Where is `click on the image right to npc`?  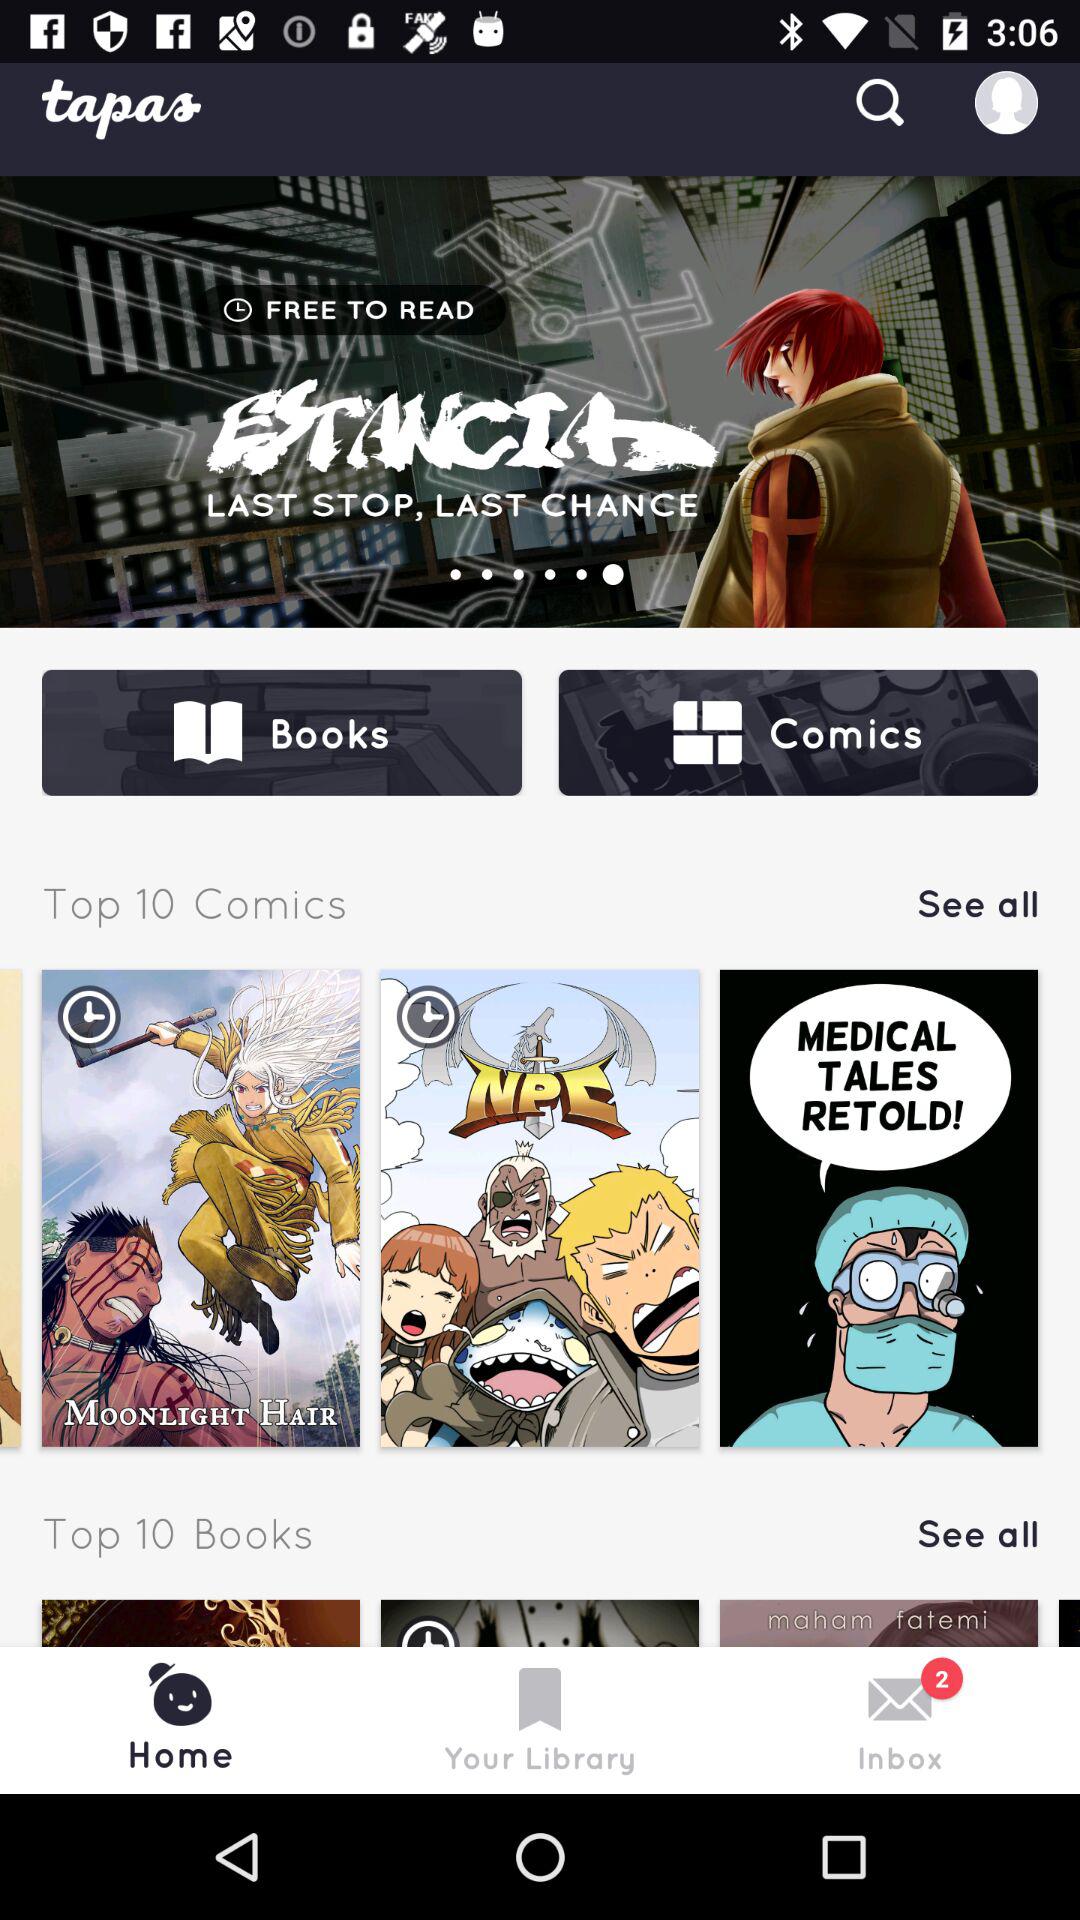
click on the image right to npc is located at coordinates (878, 1208).